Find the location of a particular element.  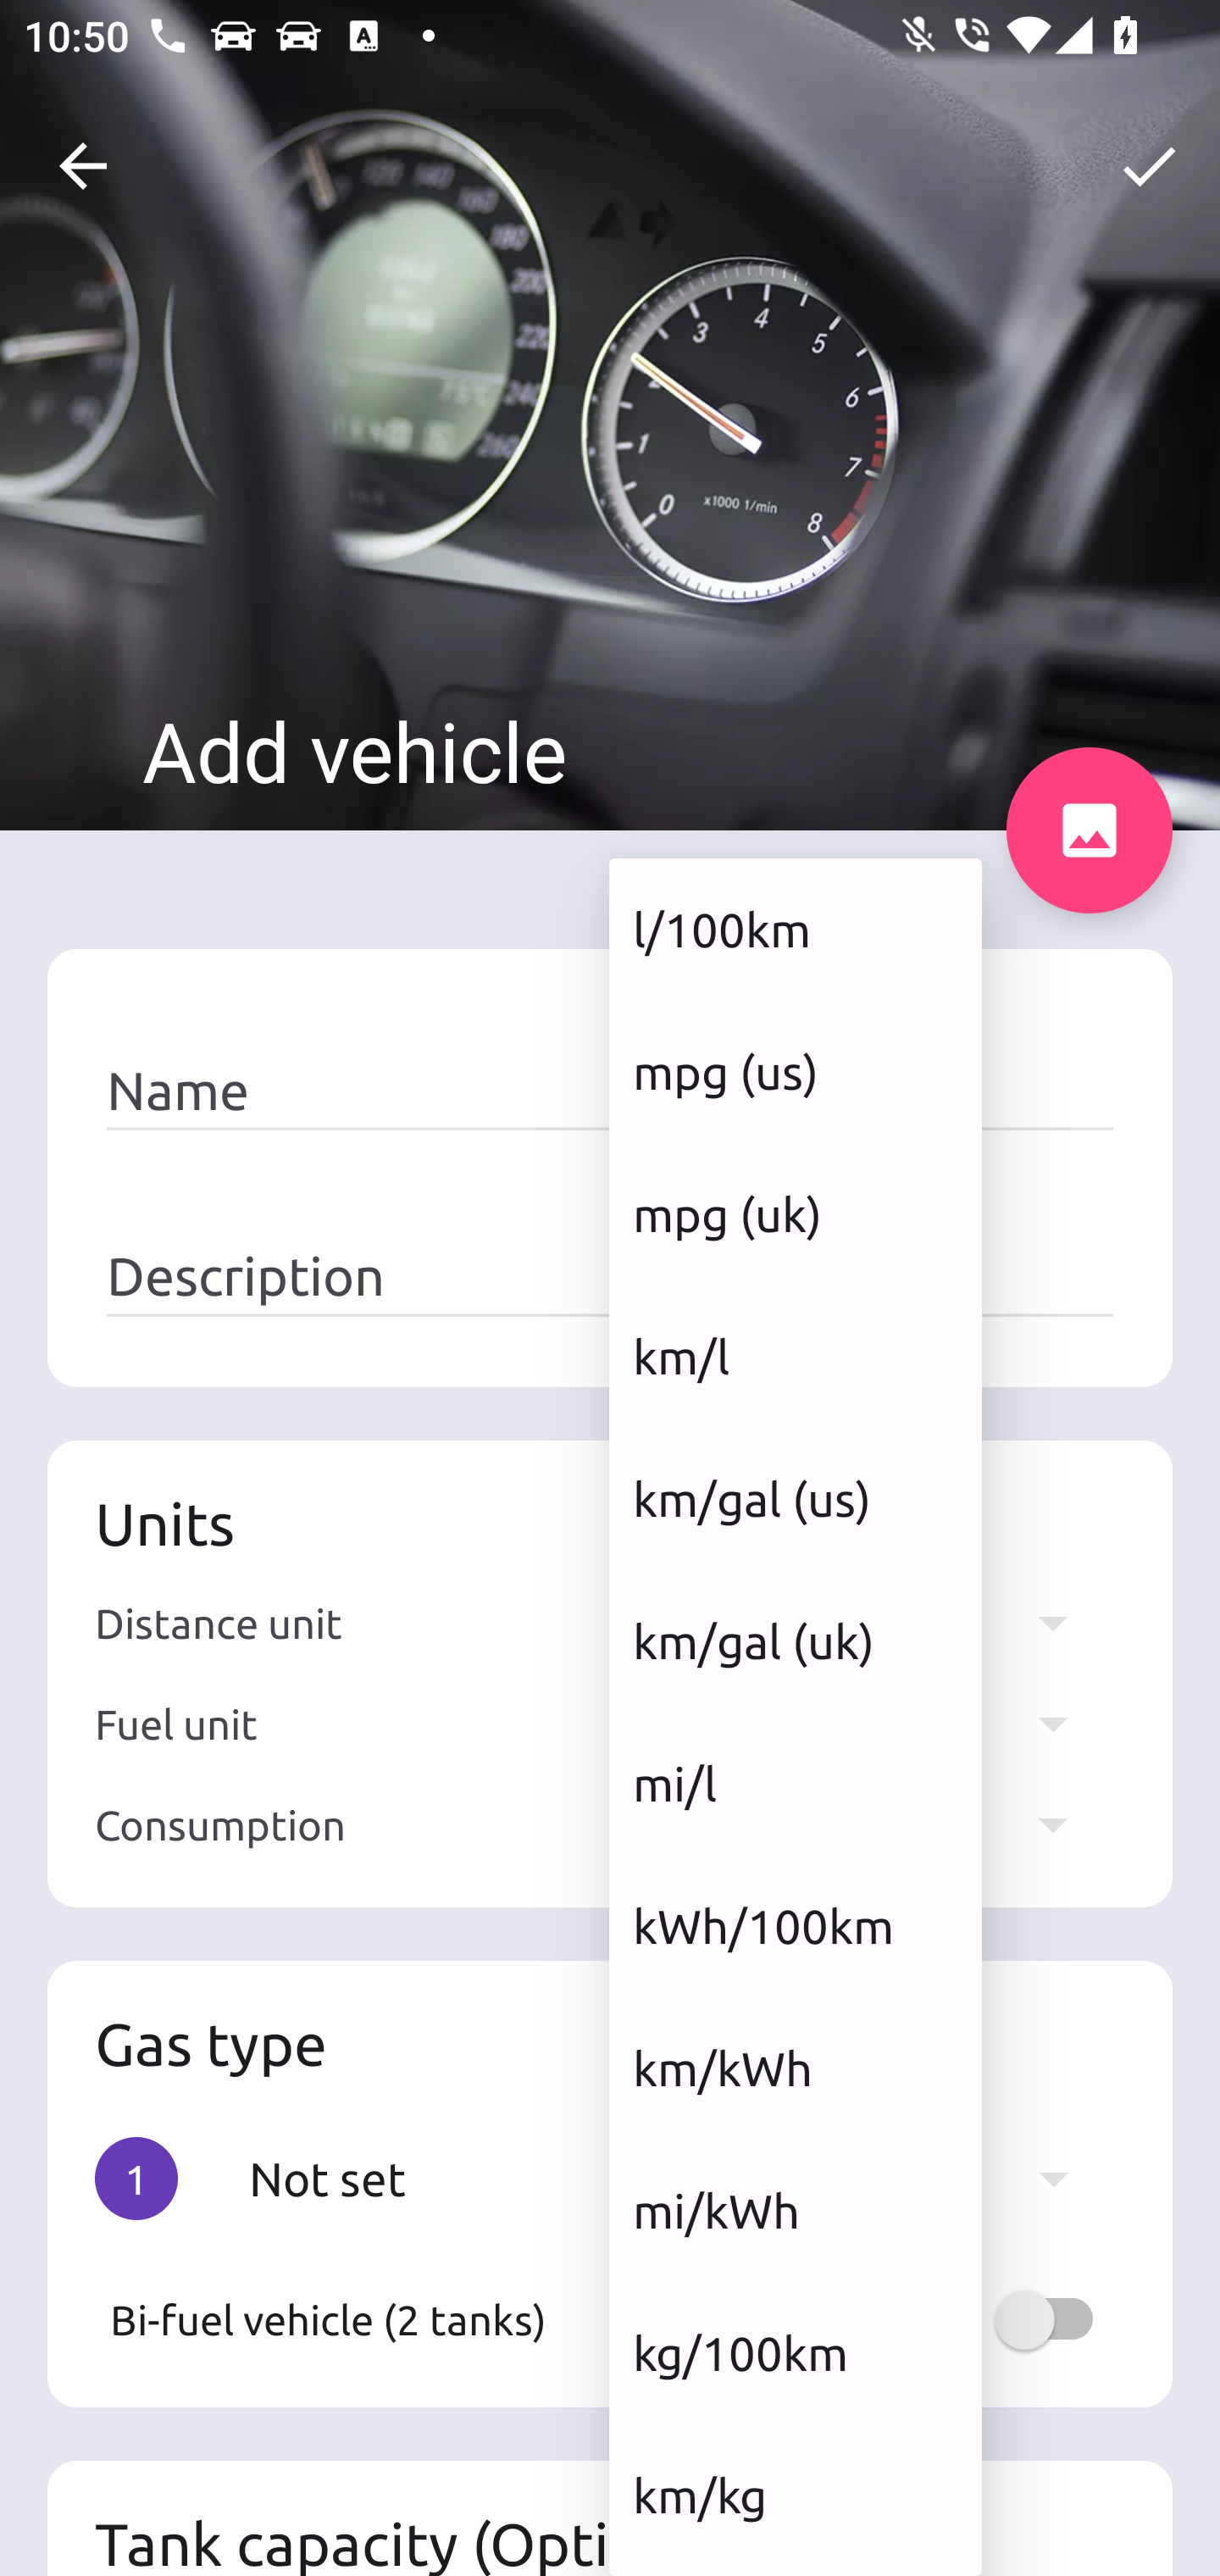

km/gal (uk) is located at coordinates (795, 1642).